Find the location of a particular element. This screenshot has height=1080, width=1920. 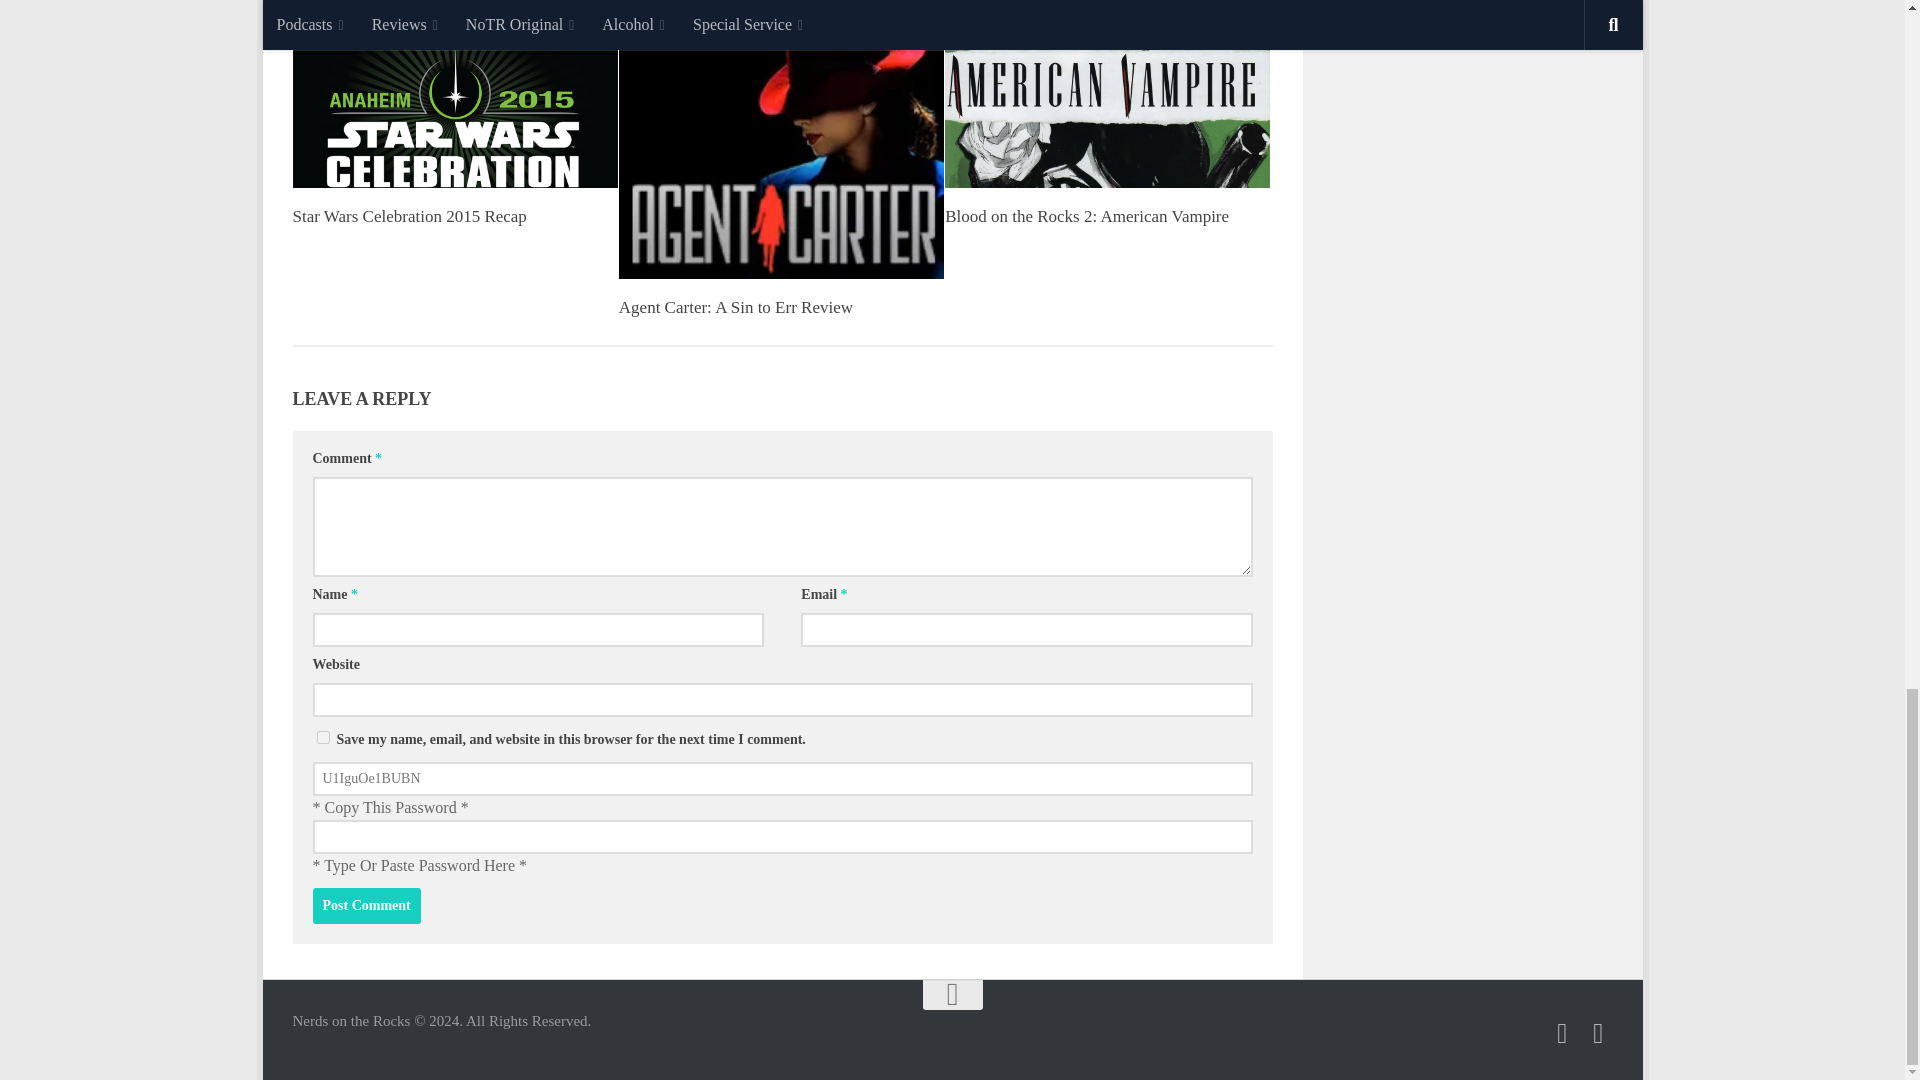

yes is located at coordinates (322, 738).